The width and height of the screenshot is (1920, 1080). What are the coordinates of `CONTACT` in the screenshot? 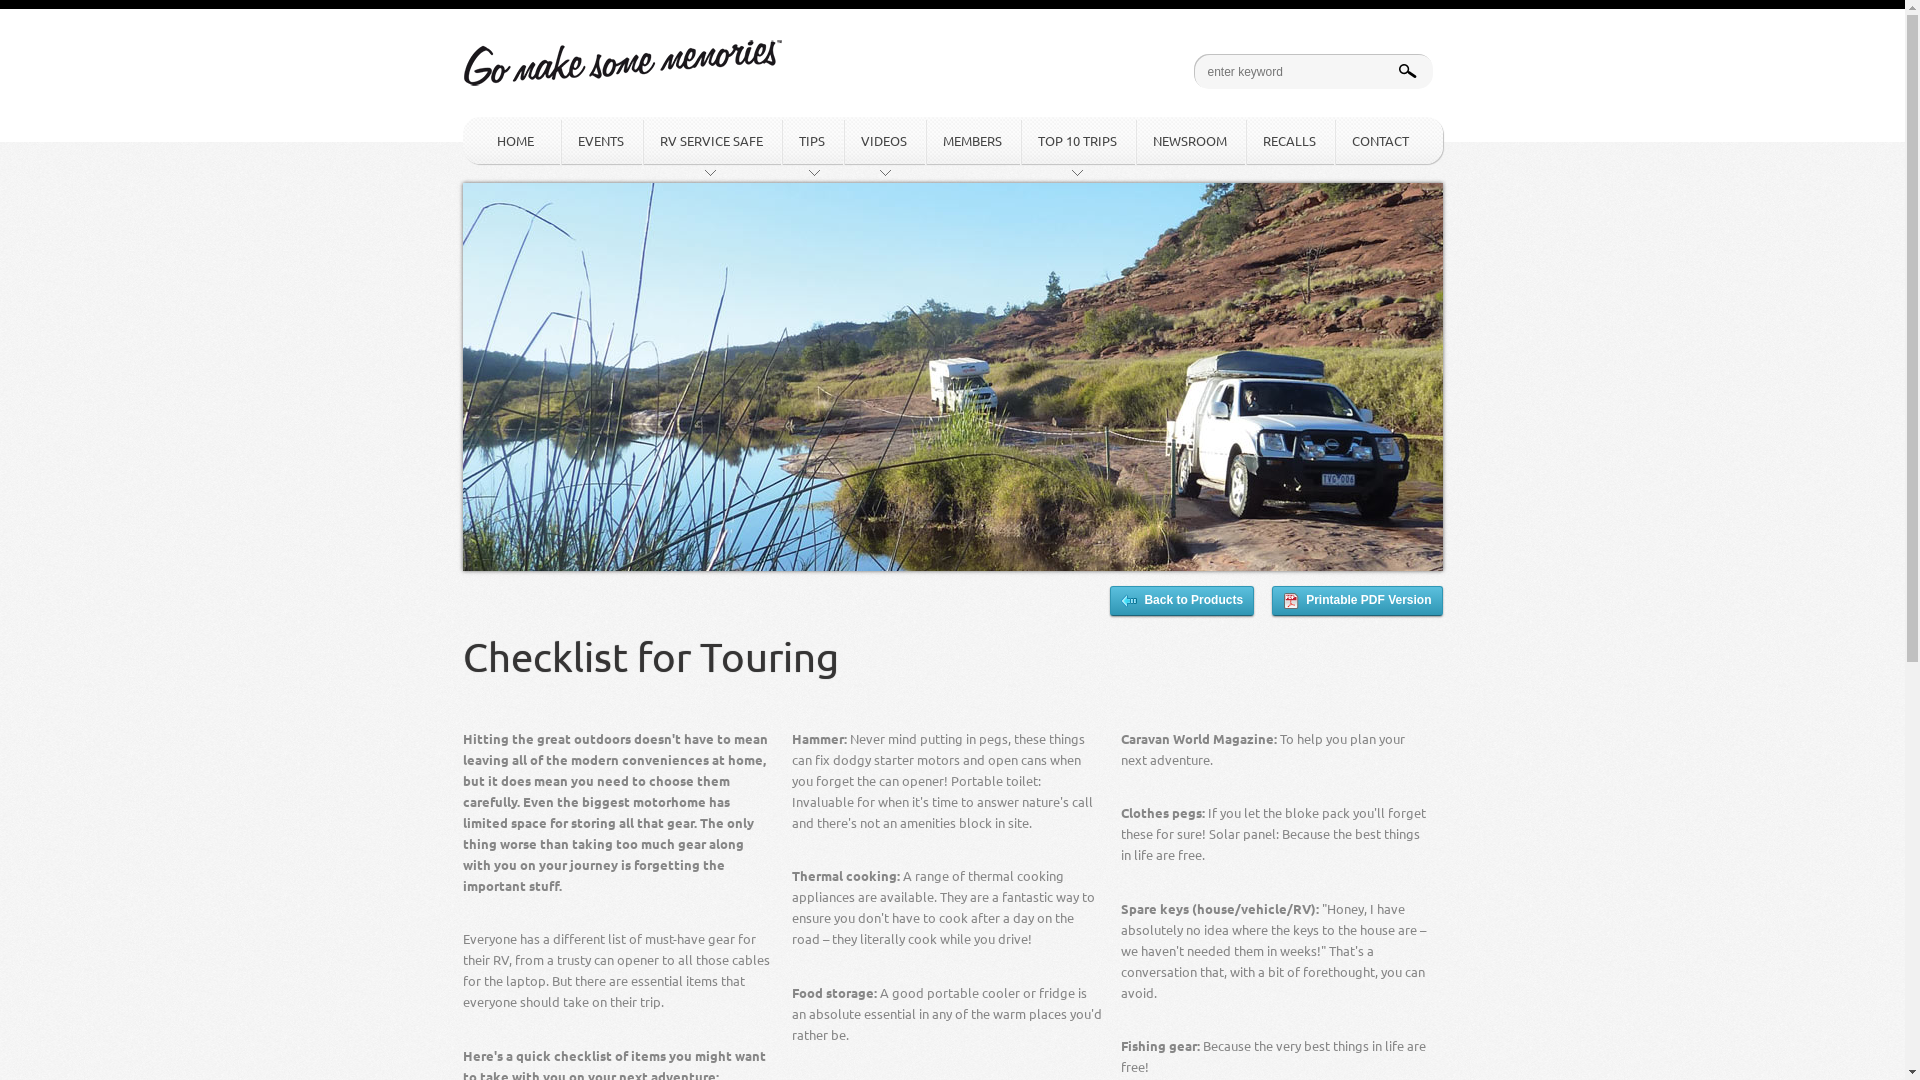 It's located at (1380, 141).